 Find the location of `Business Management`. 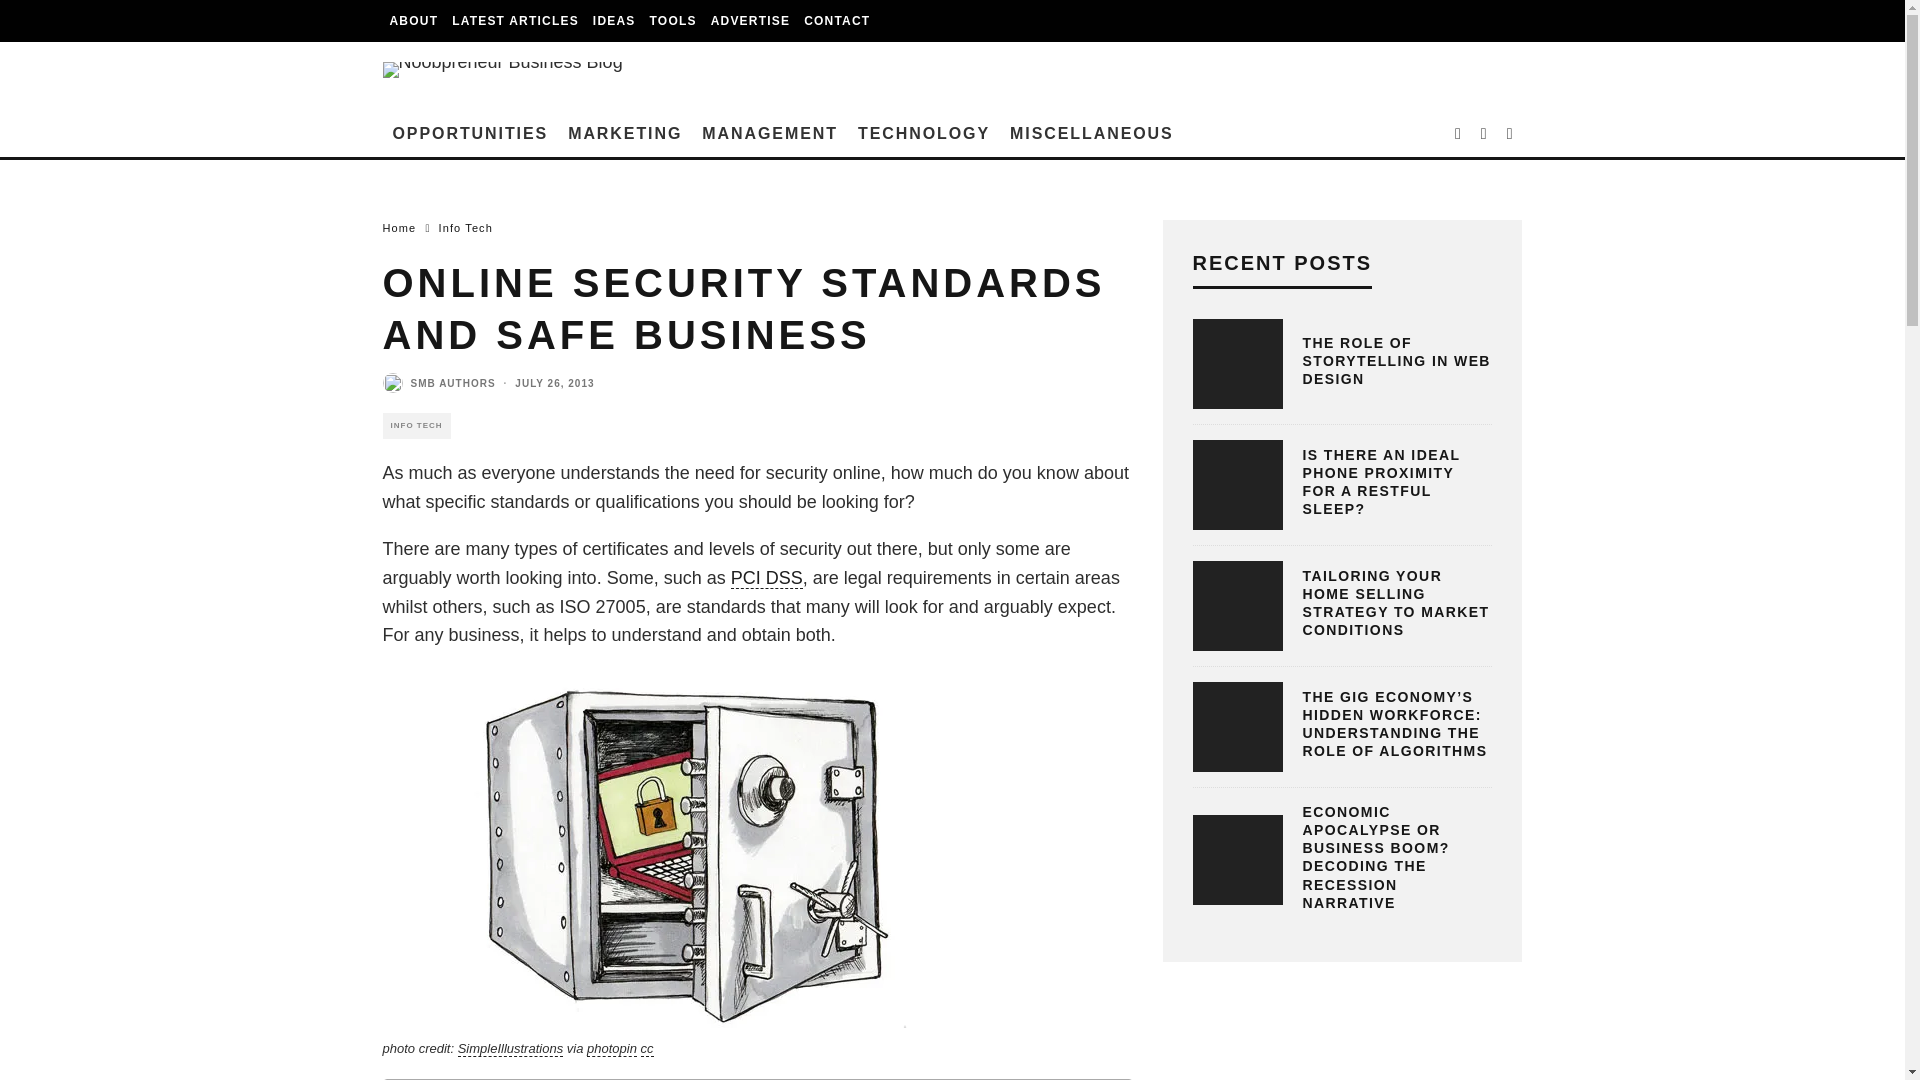

Business Management is located at coordinates (770, 134).